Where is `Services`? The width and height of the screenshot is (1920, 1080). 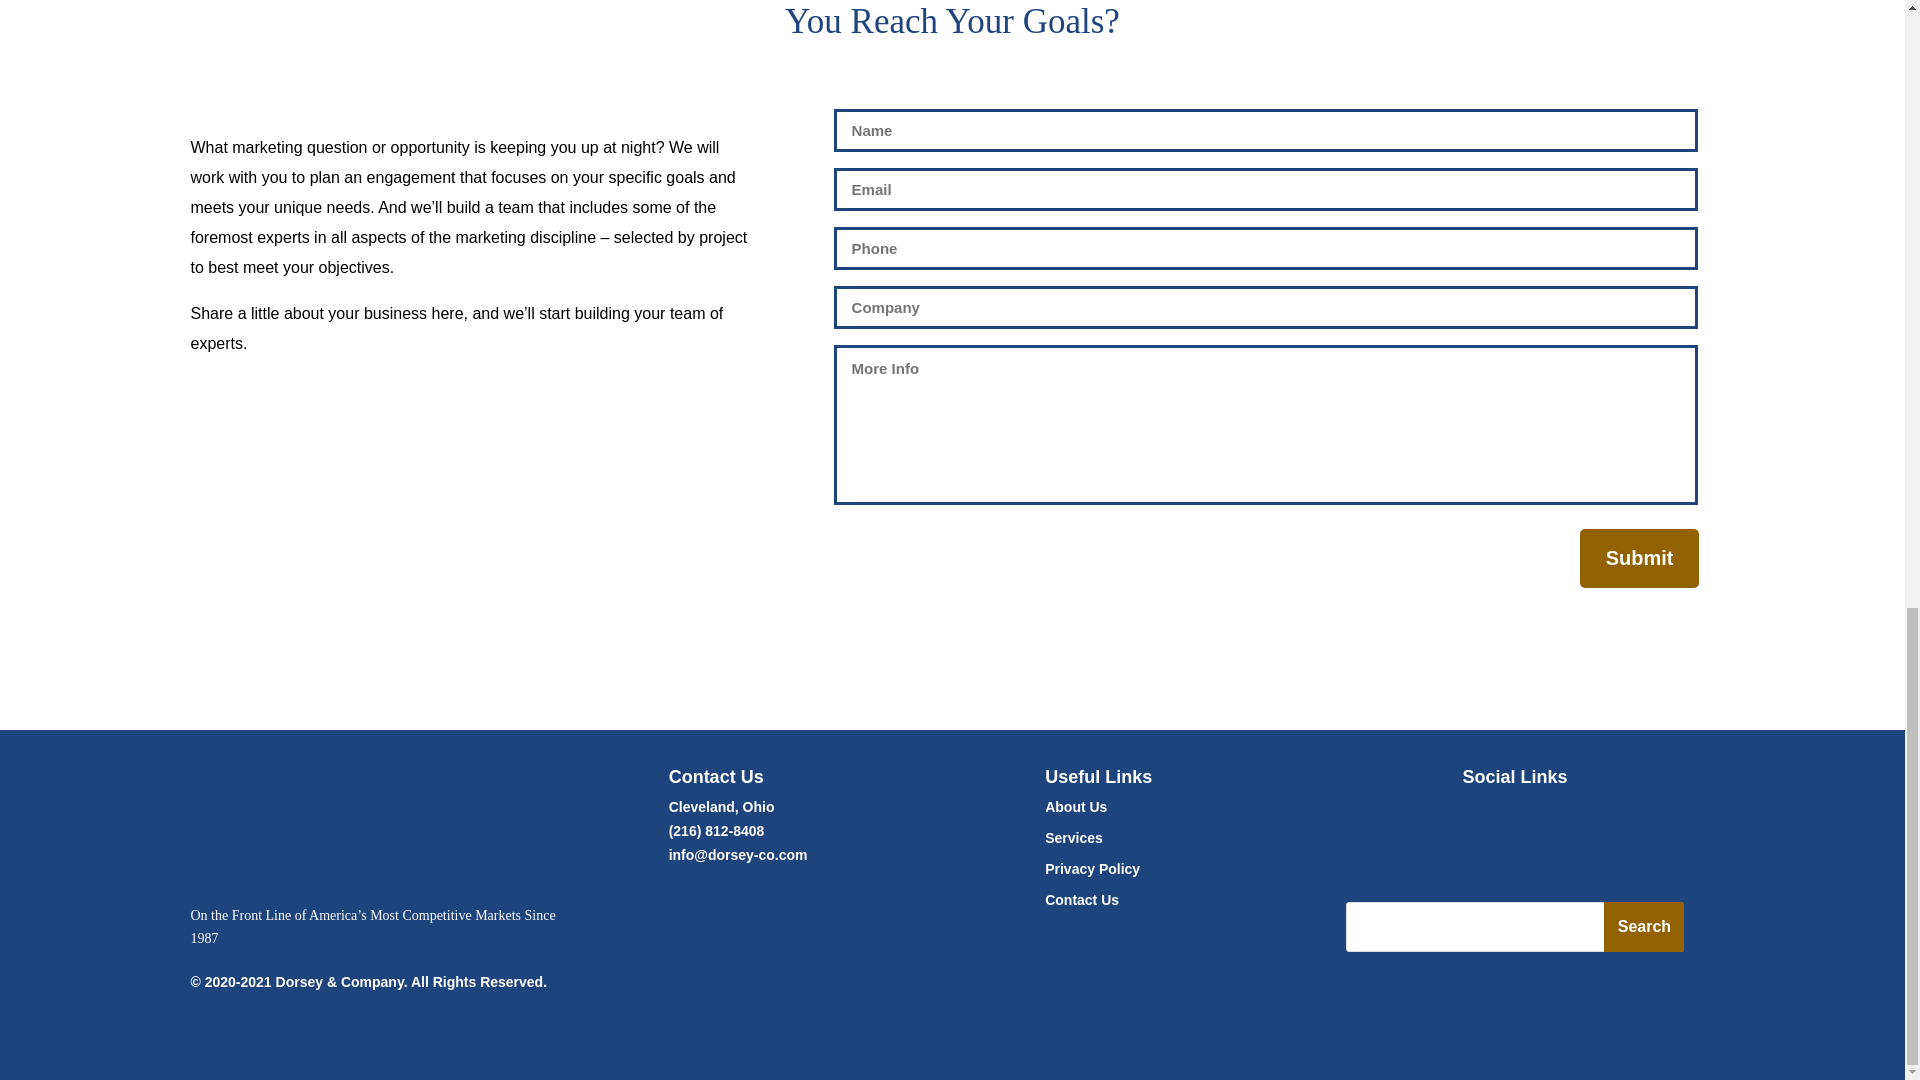
Services is located at coordinates (1073, 838).